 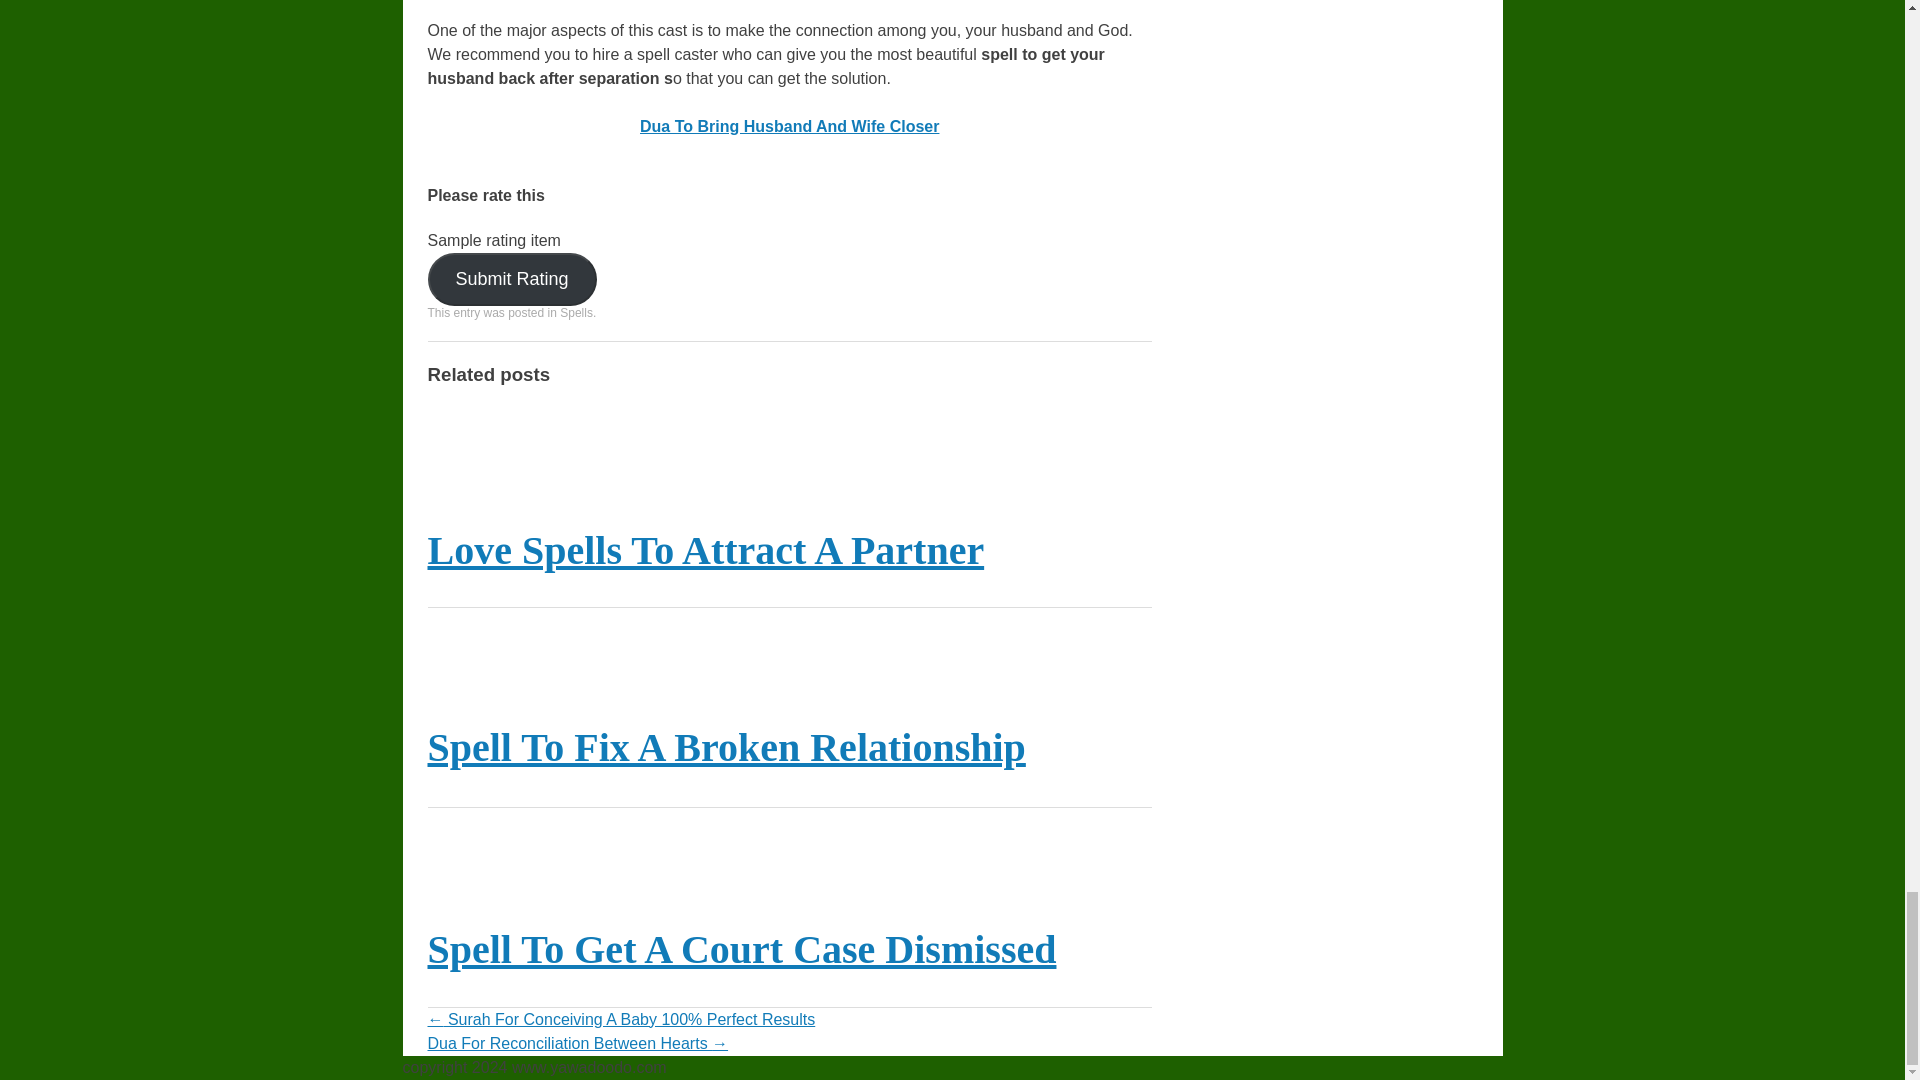 I want to click on Dua To Bring Husband And Wife Closer, so click(x=788, y=126).